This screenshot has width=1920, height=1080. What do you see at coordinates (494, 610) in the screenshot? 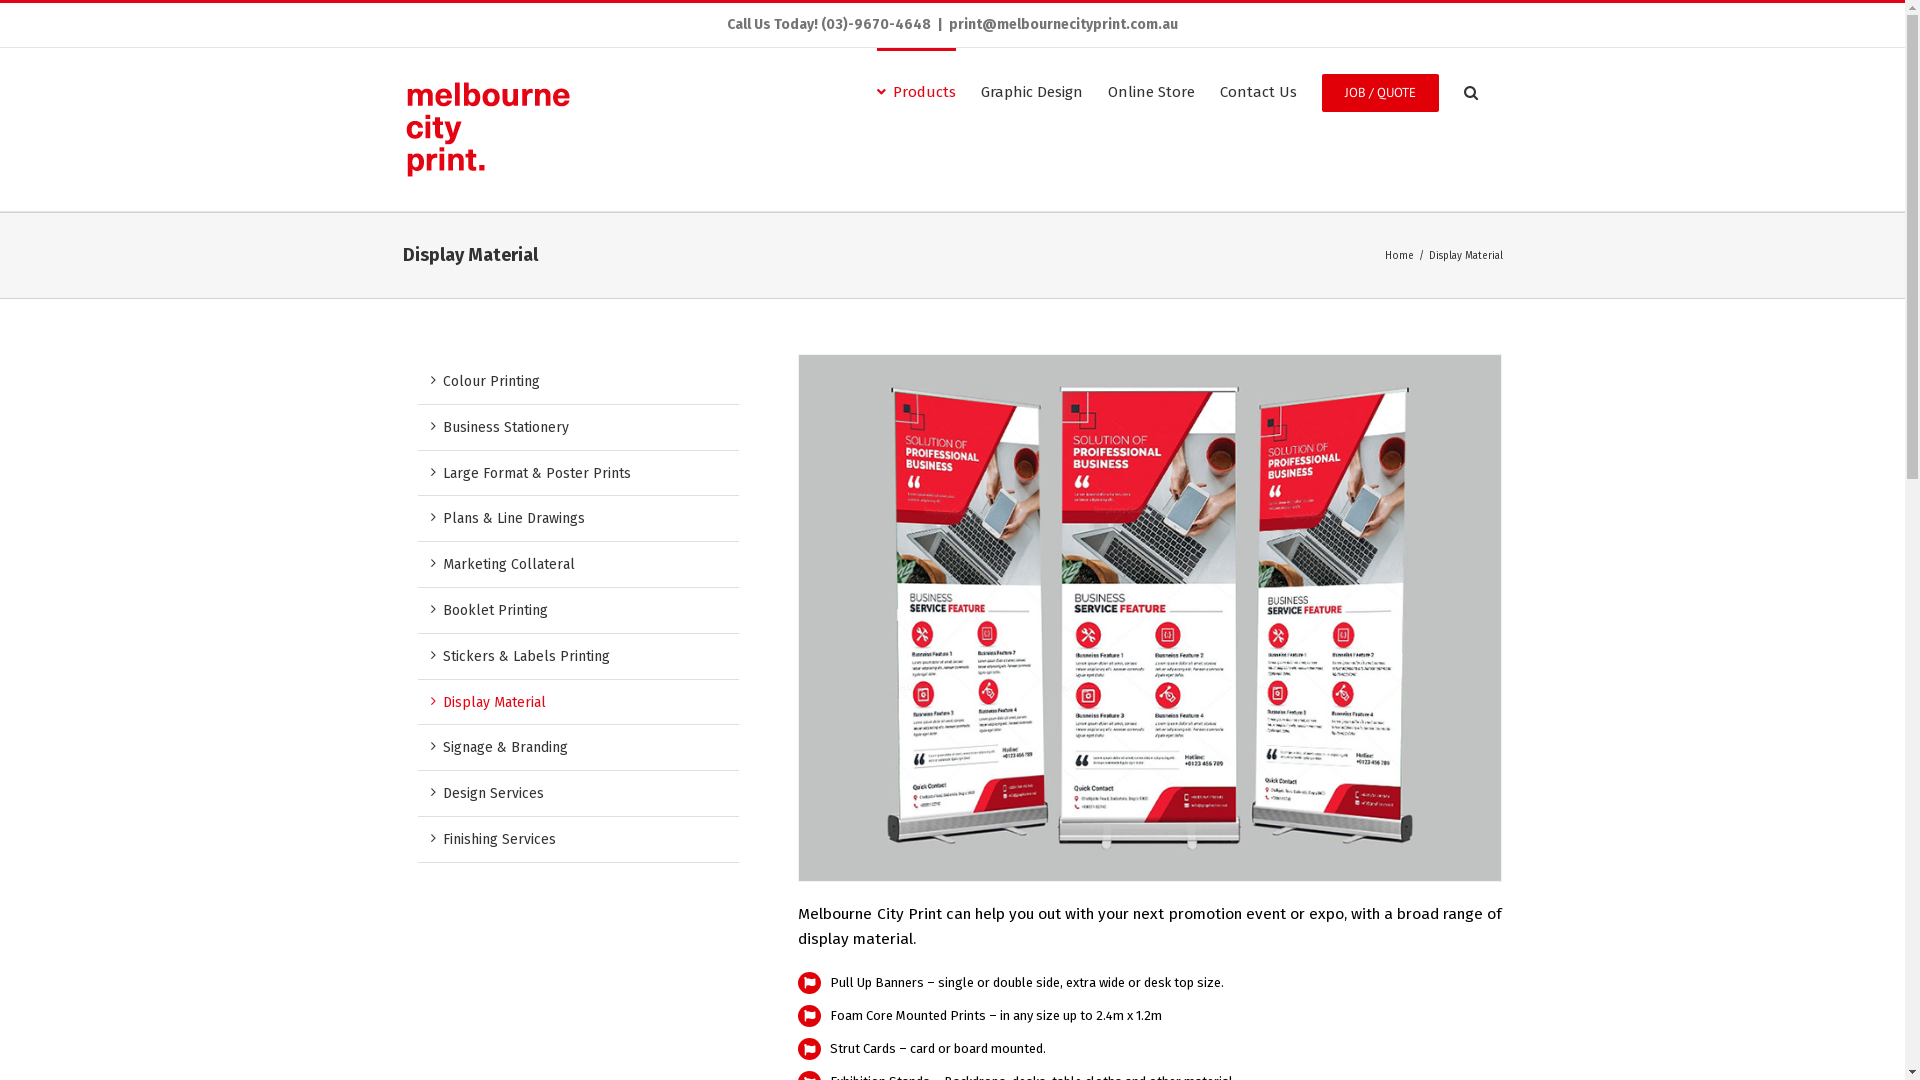
I see `Booklet Printing` at bounding box center [494, 610].